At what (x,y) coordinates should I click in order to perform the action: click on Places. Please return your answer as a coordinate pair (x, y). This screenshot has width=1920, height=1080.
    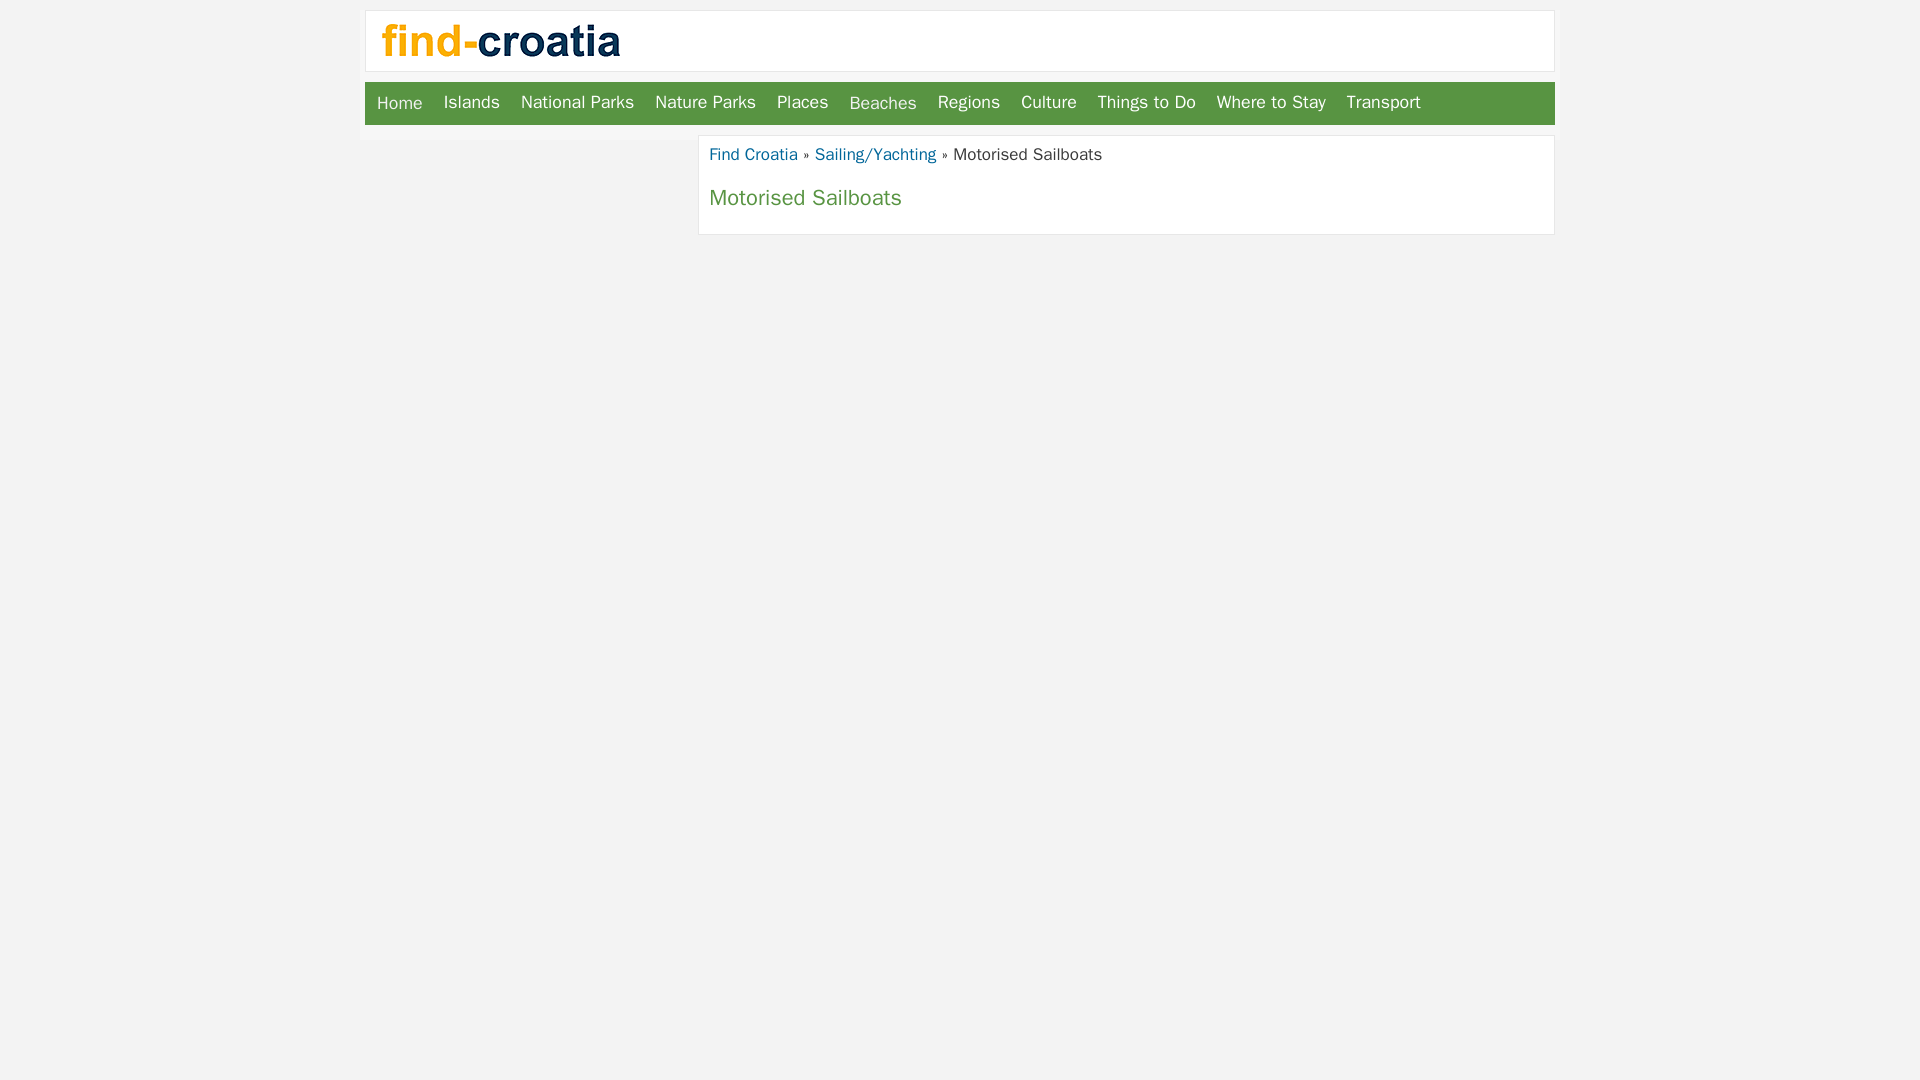
    Looking at the image, I should click on (802, 102).